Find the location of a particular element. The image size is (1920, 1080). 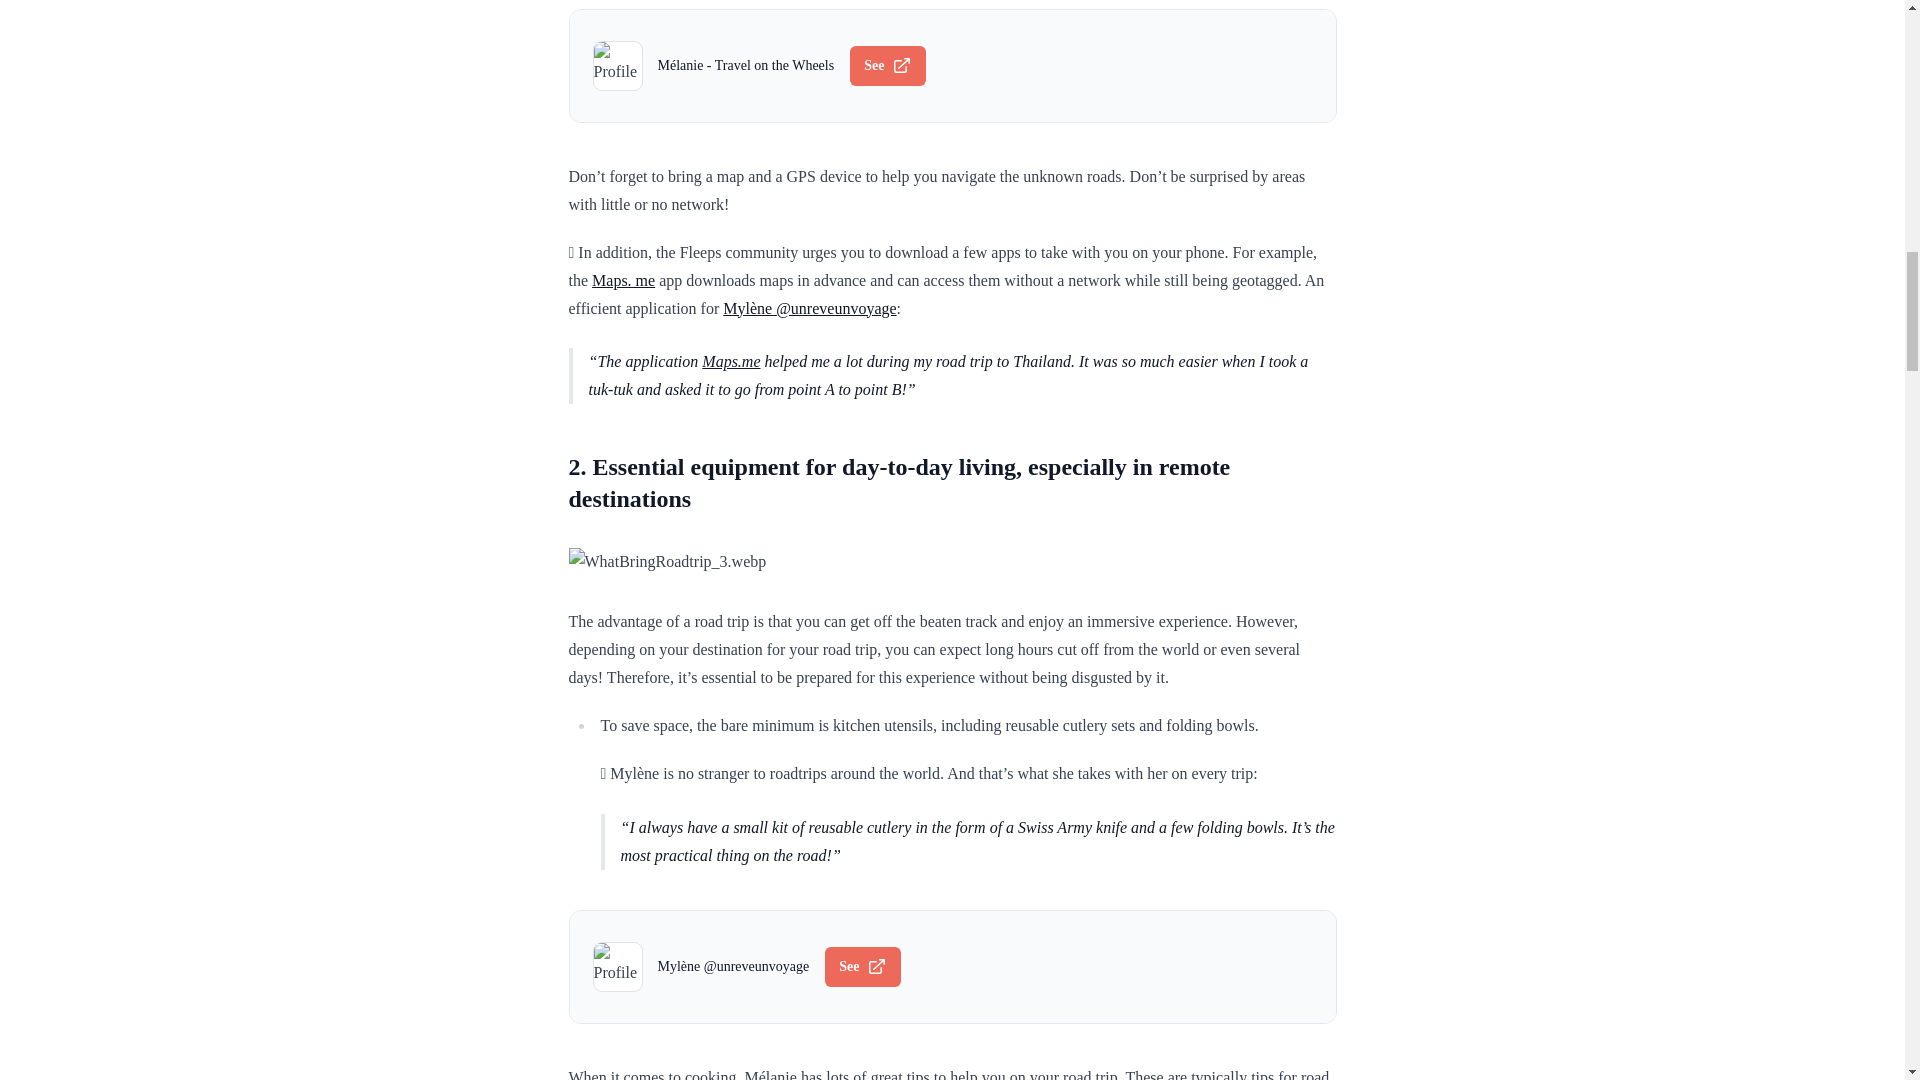

Maps.me is located at coordinates (731, 362).